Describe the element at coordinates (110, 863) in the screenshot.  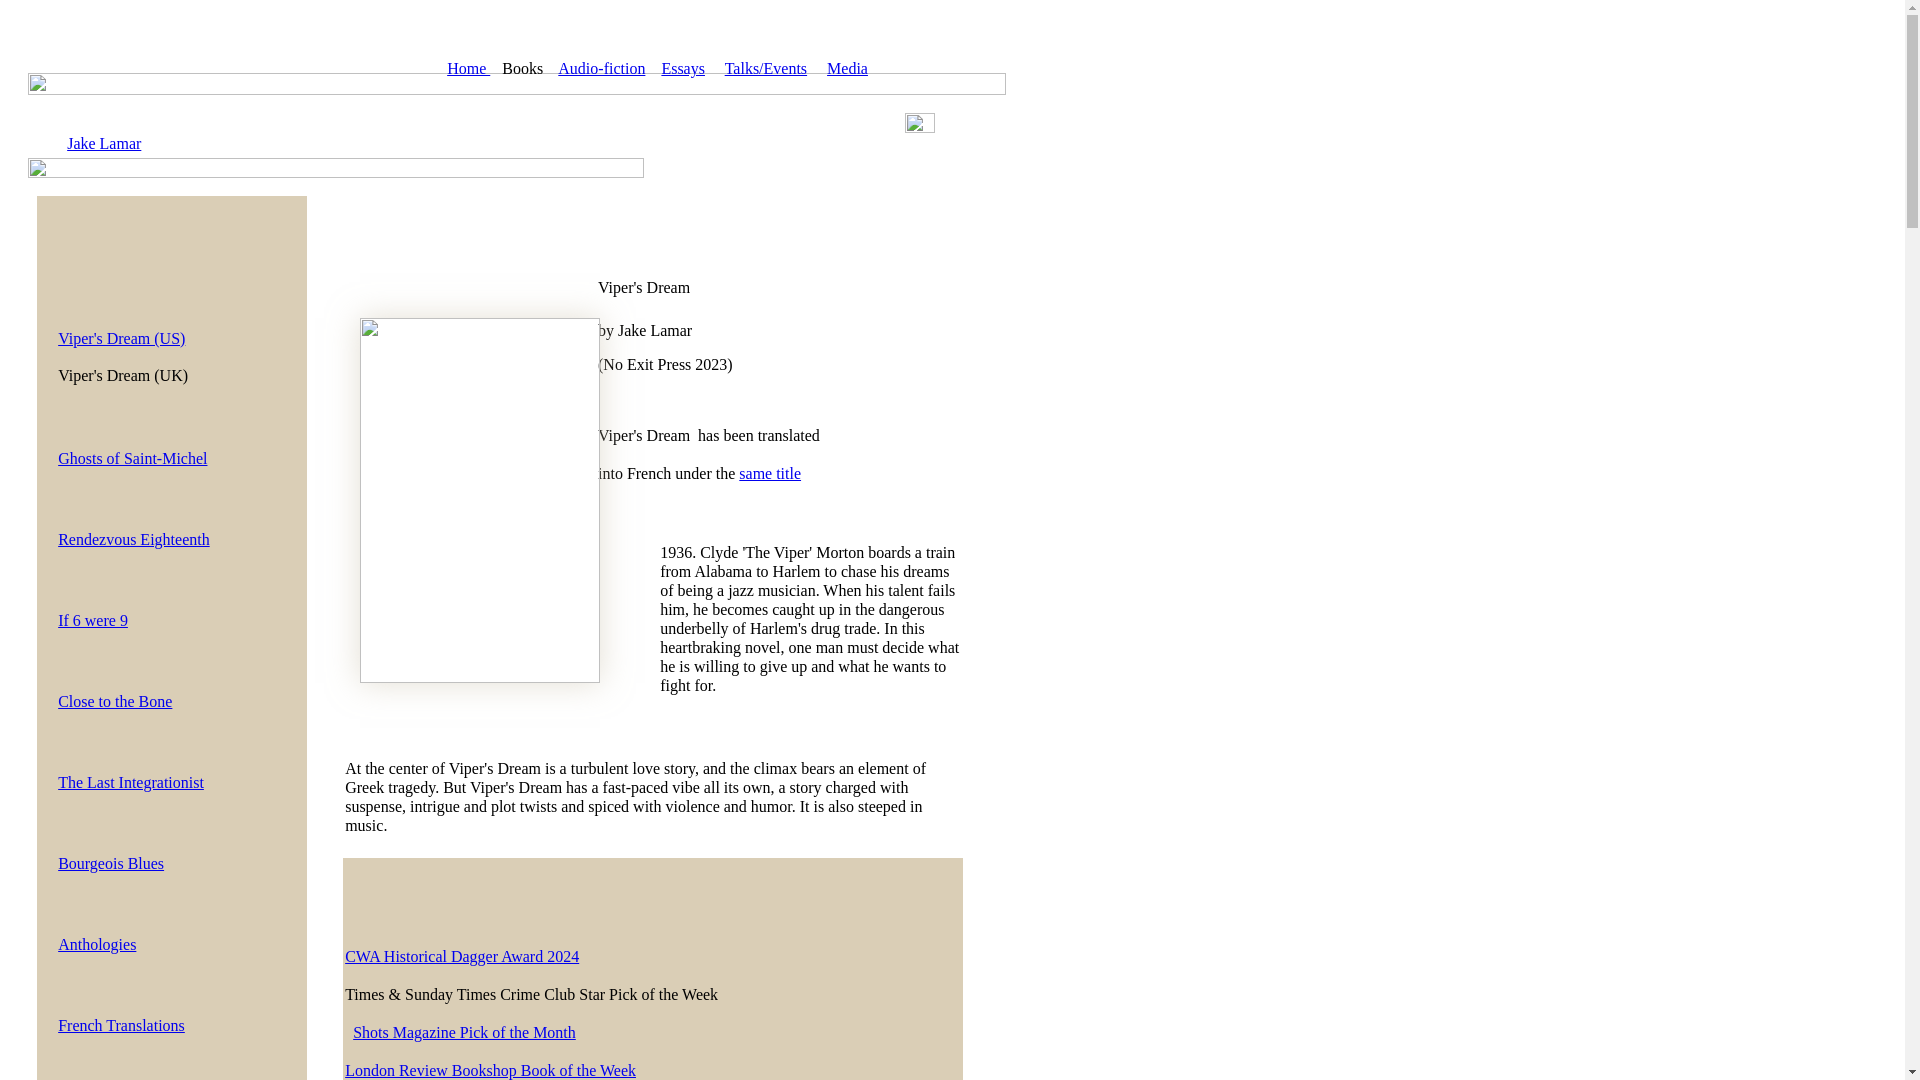
I see `Bourgeois Blues` at that location.